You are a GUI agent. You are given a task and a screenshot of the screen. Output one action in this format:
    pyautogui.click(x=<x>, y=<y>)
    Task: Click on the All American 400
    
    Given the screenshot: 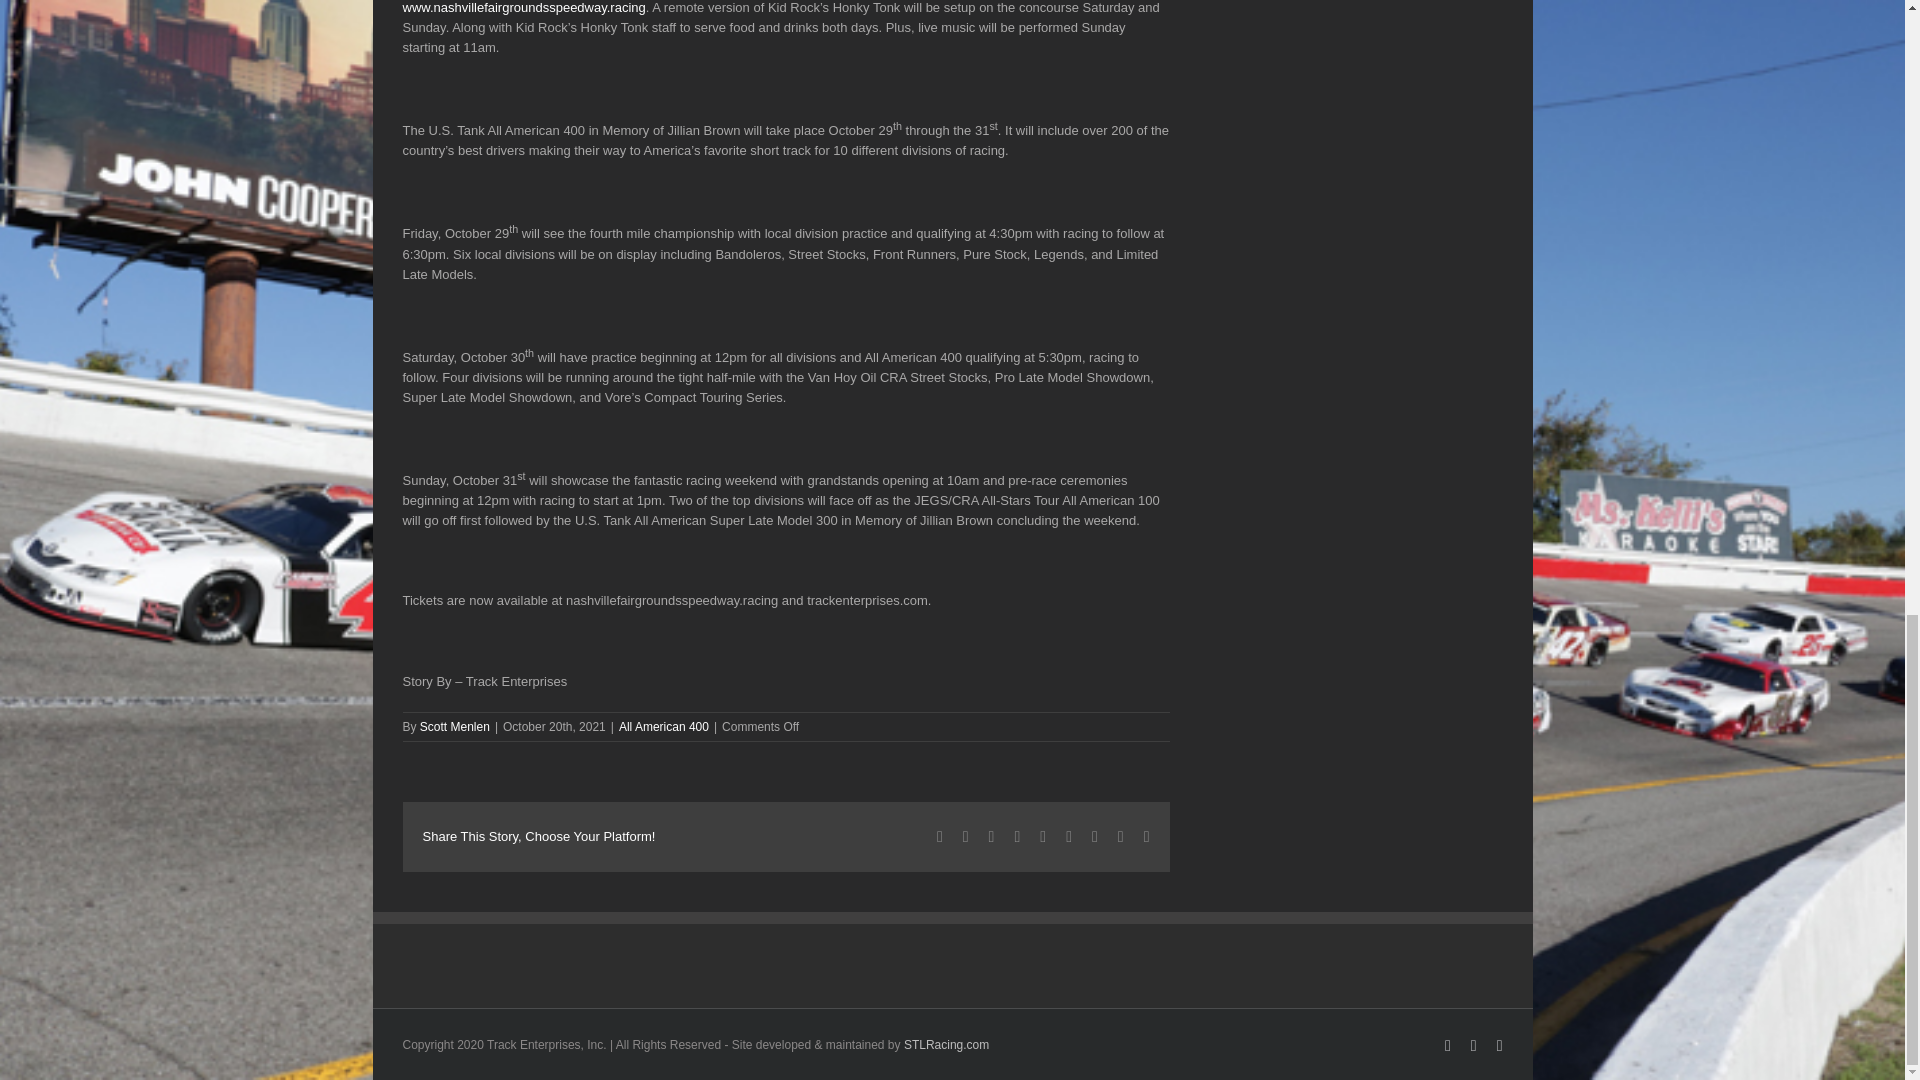 What is the action you would take?
    pyautogui.click(x=663, y=727)
    